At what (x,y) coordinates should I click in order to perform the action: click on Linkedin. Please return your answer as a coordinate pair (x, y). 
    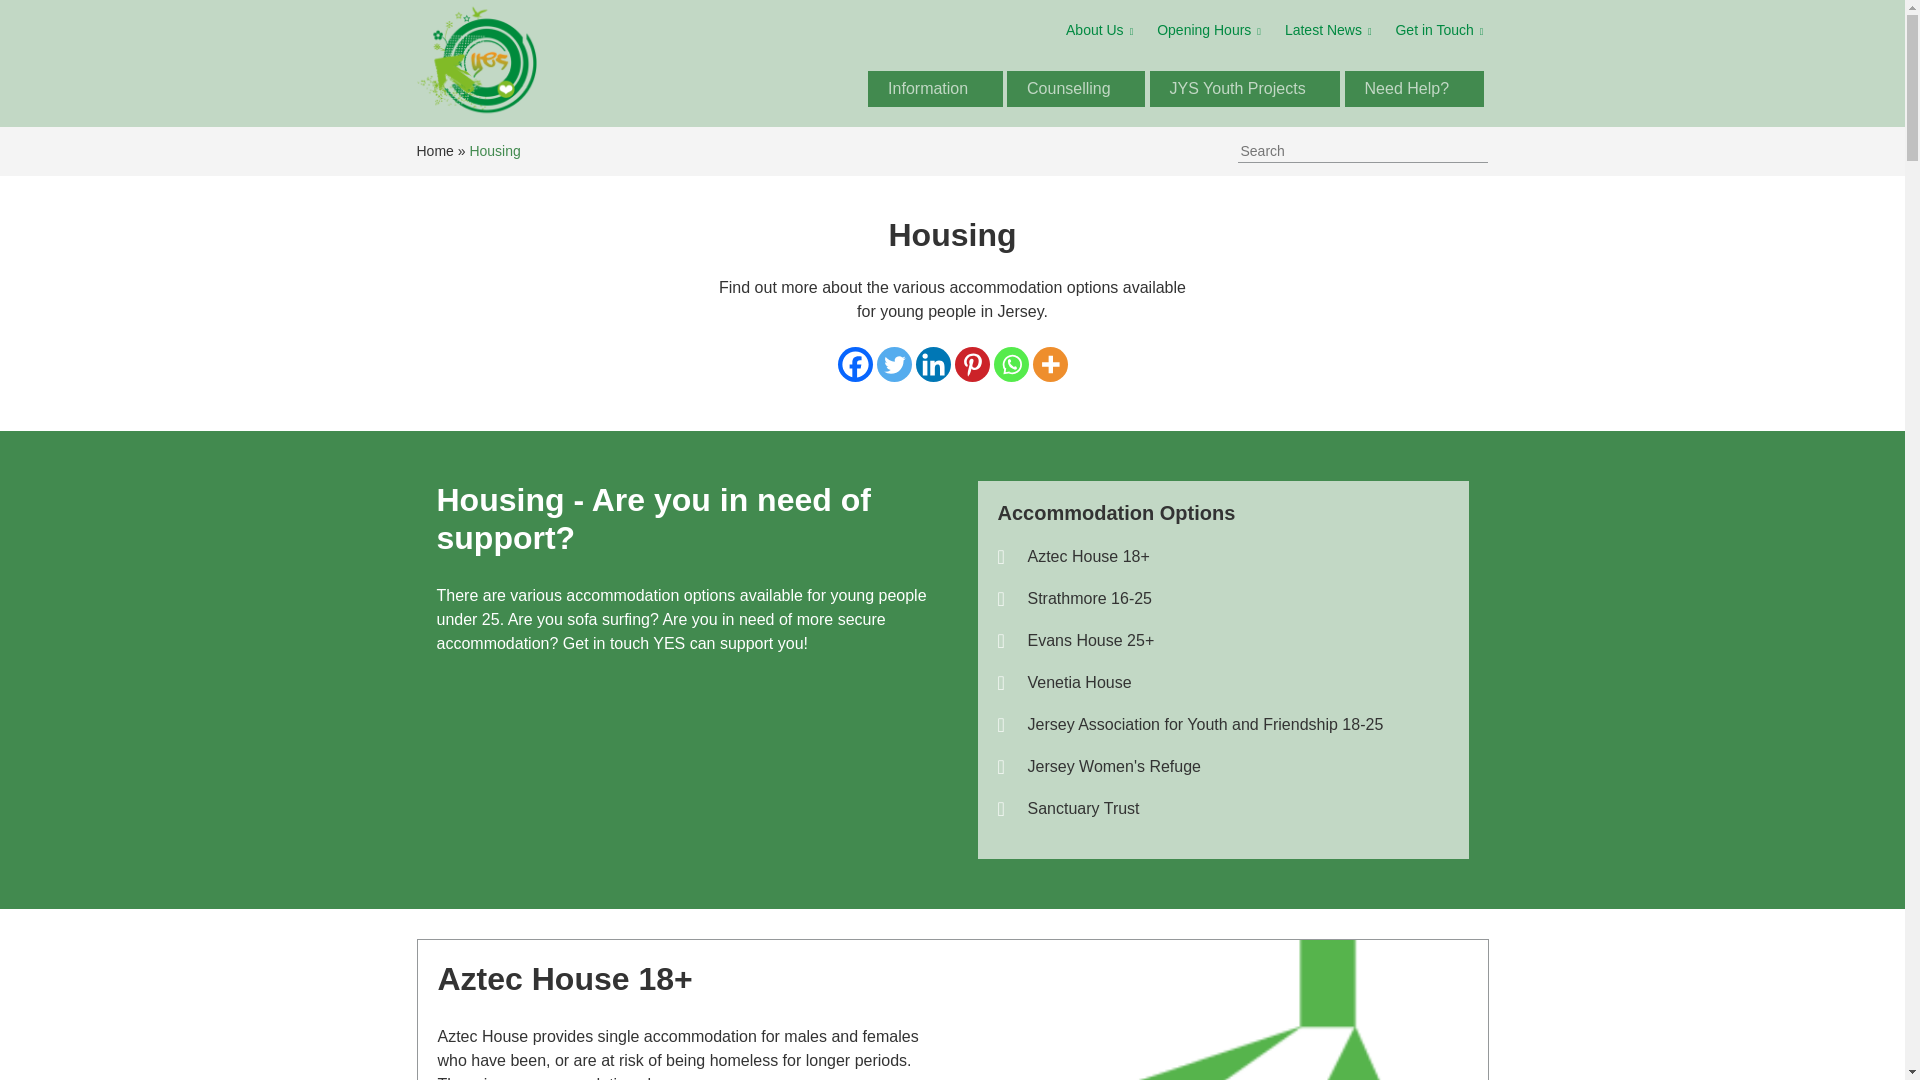
    Looking at the image, I should click on (932, 364).